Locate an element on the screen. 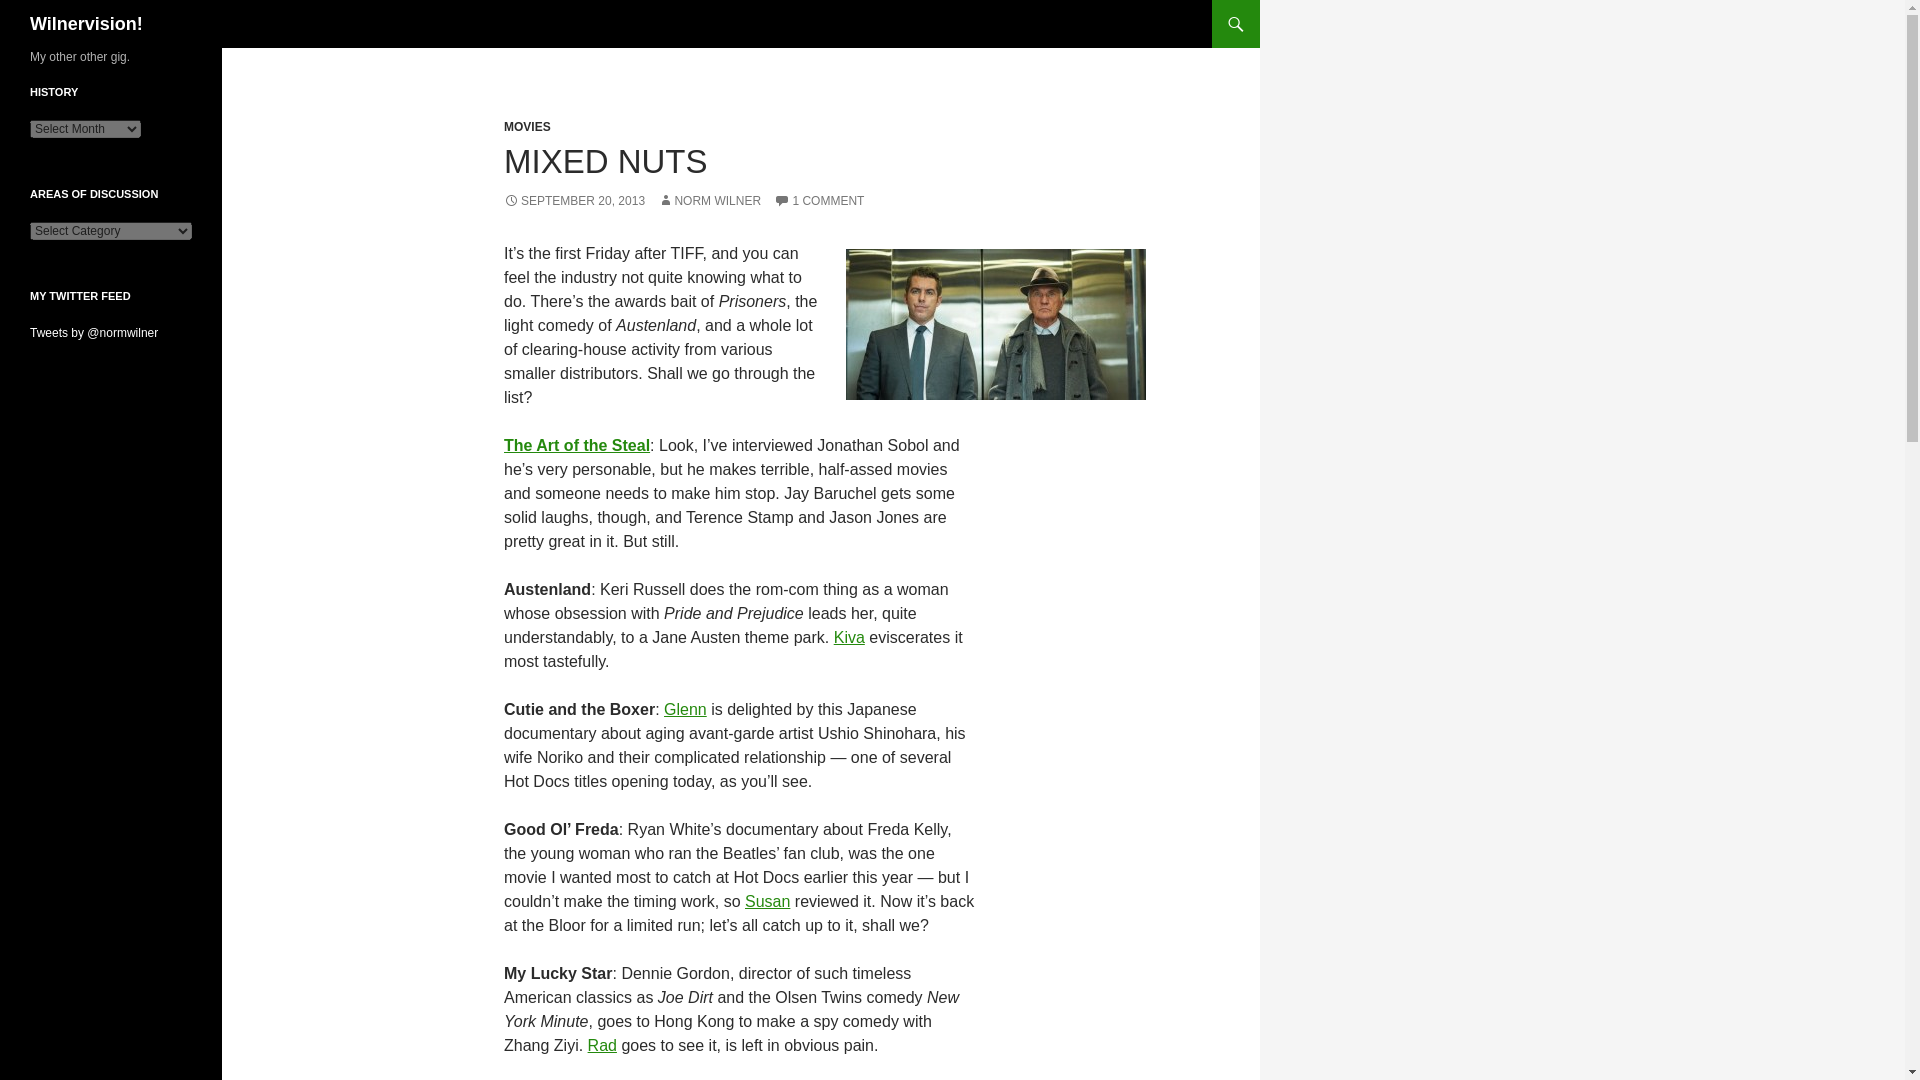 Image resolution: width=1920 pixels, height=1080 pixels. The Art of the Steal is located at coordinates (576, 445).